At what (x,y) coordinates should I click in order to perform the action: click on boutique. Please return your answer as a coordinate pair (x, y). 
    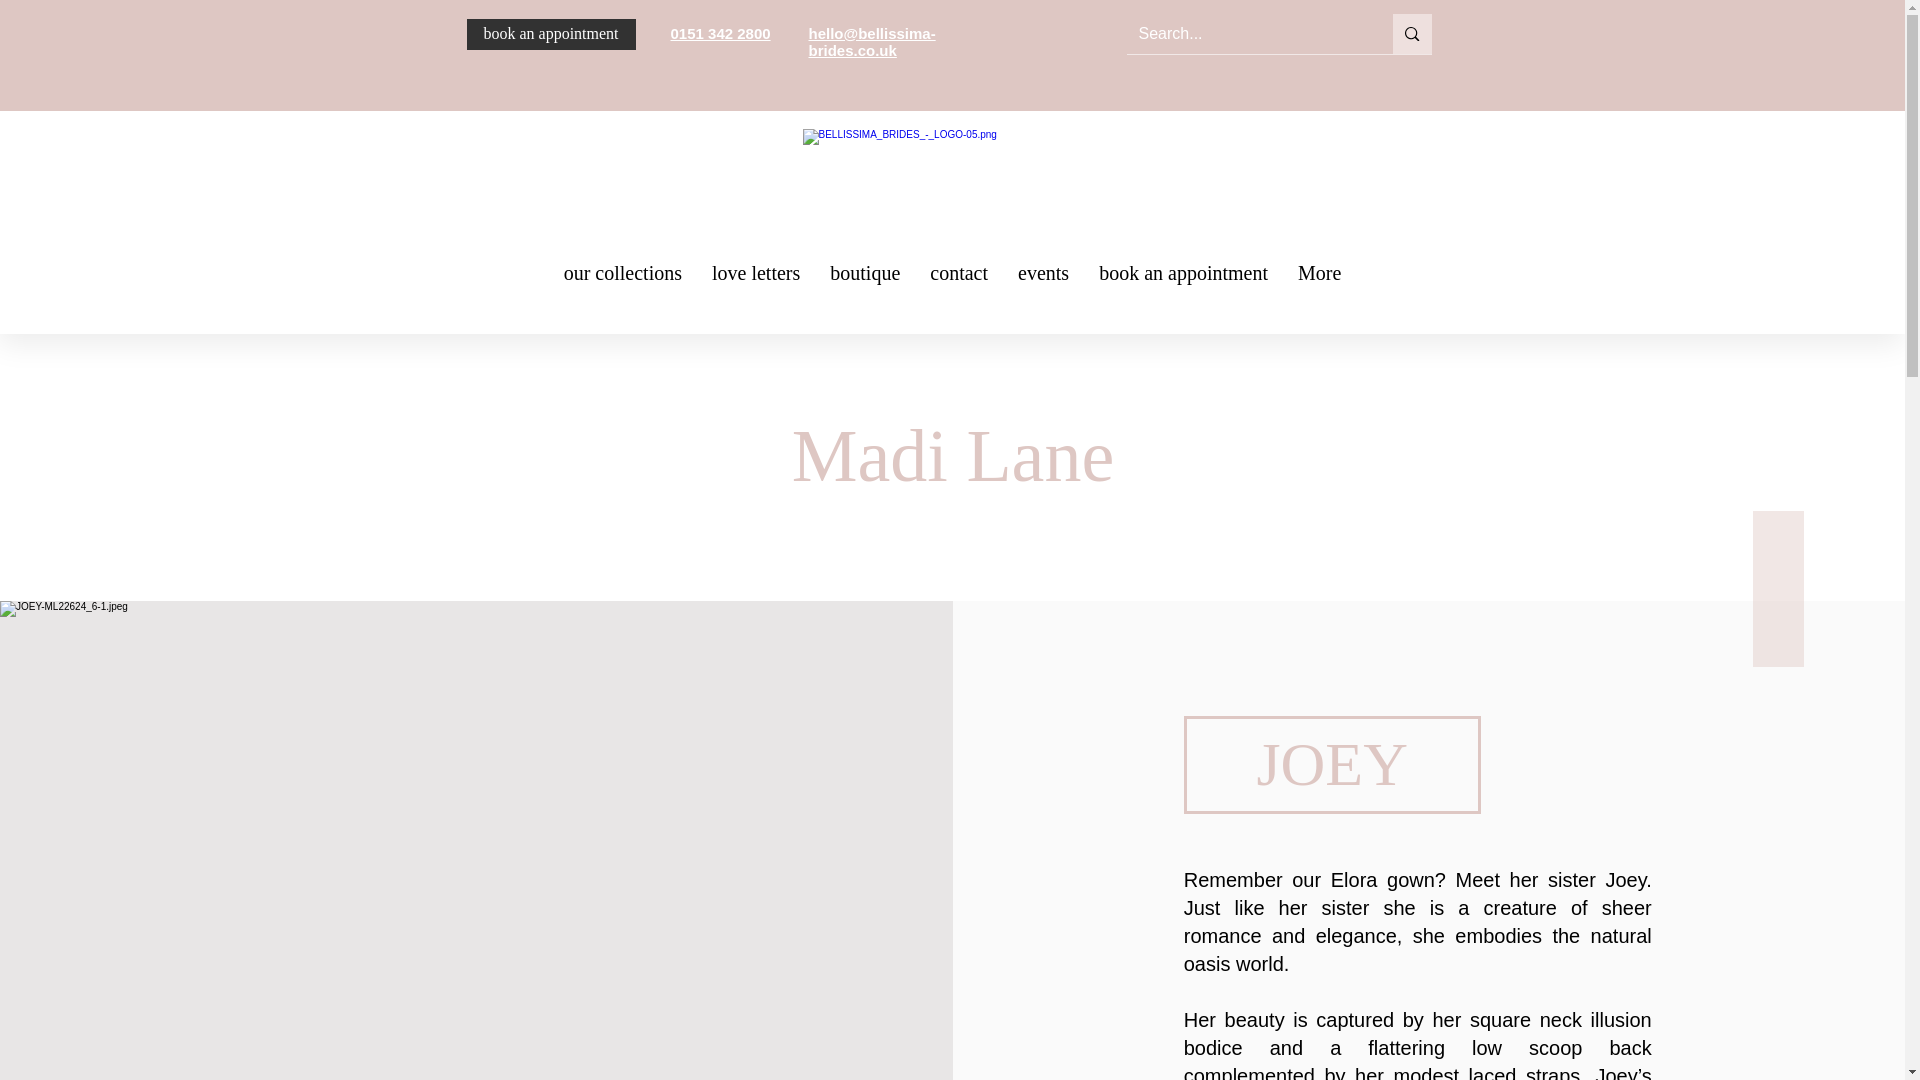
    Looking at the image, I should click on (864, 280).